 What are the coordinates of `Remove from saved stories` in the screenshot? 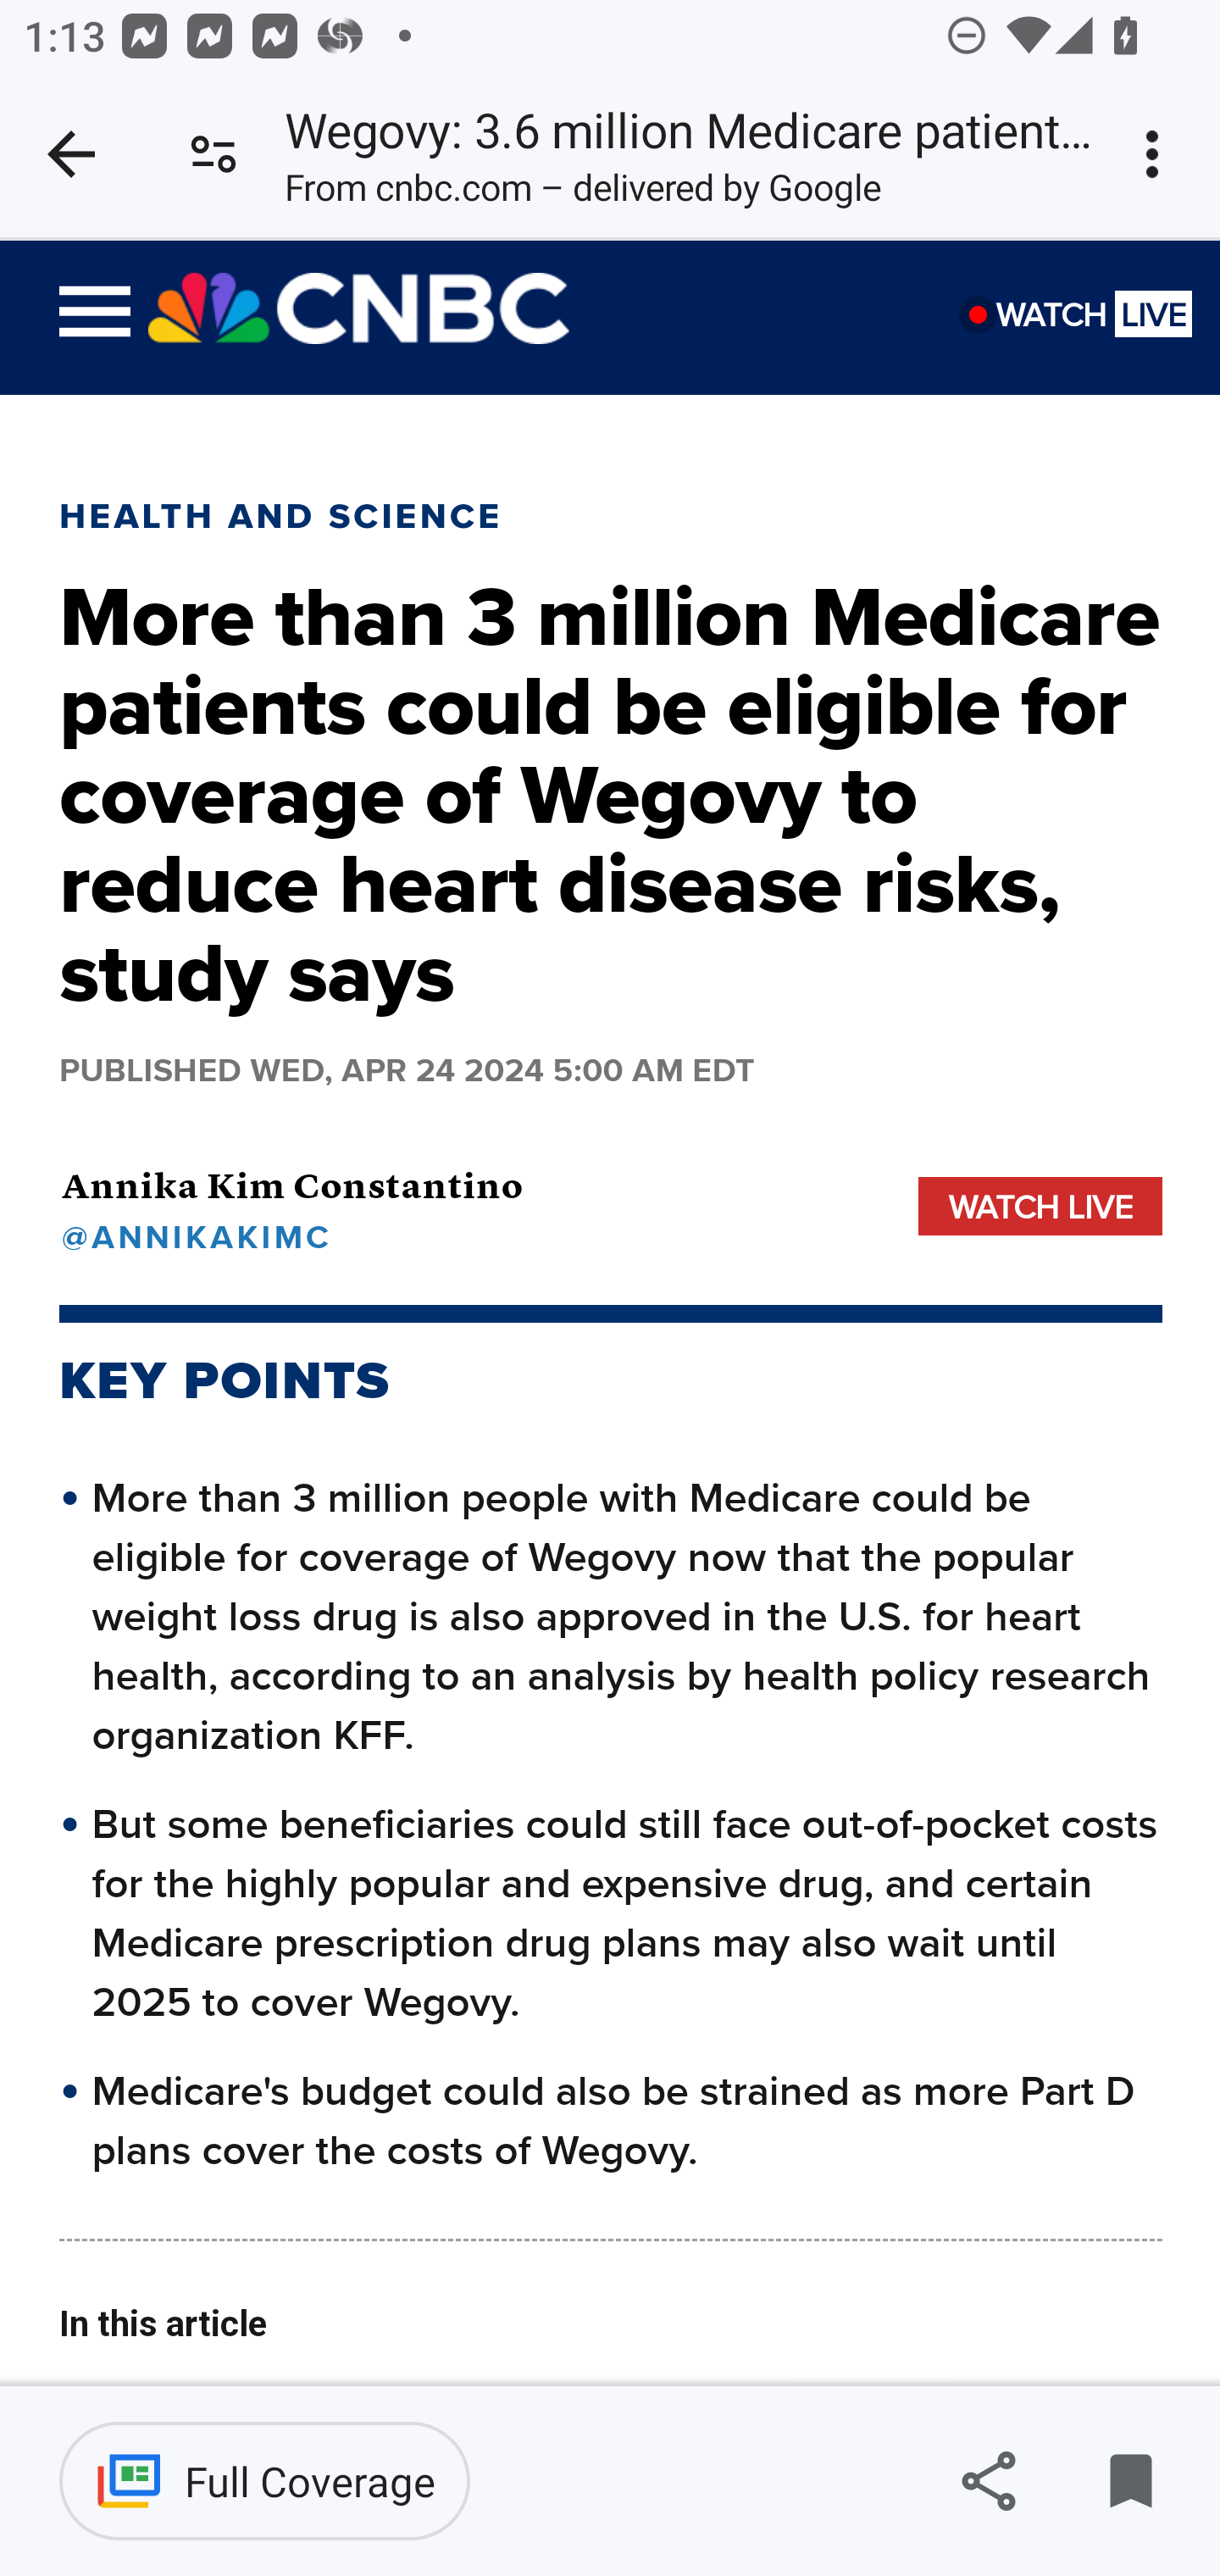 It's located at (1130, 2481).